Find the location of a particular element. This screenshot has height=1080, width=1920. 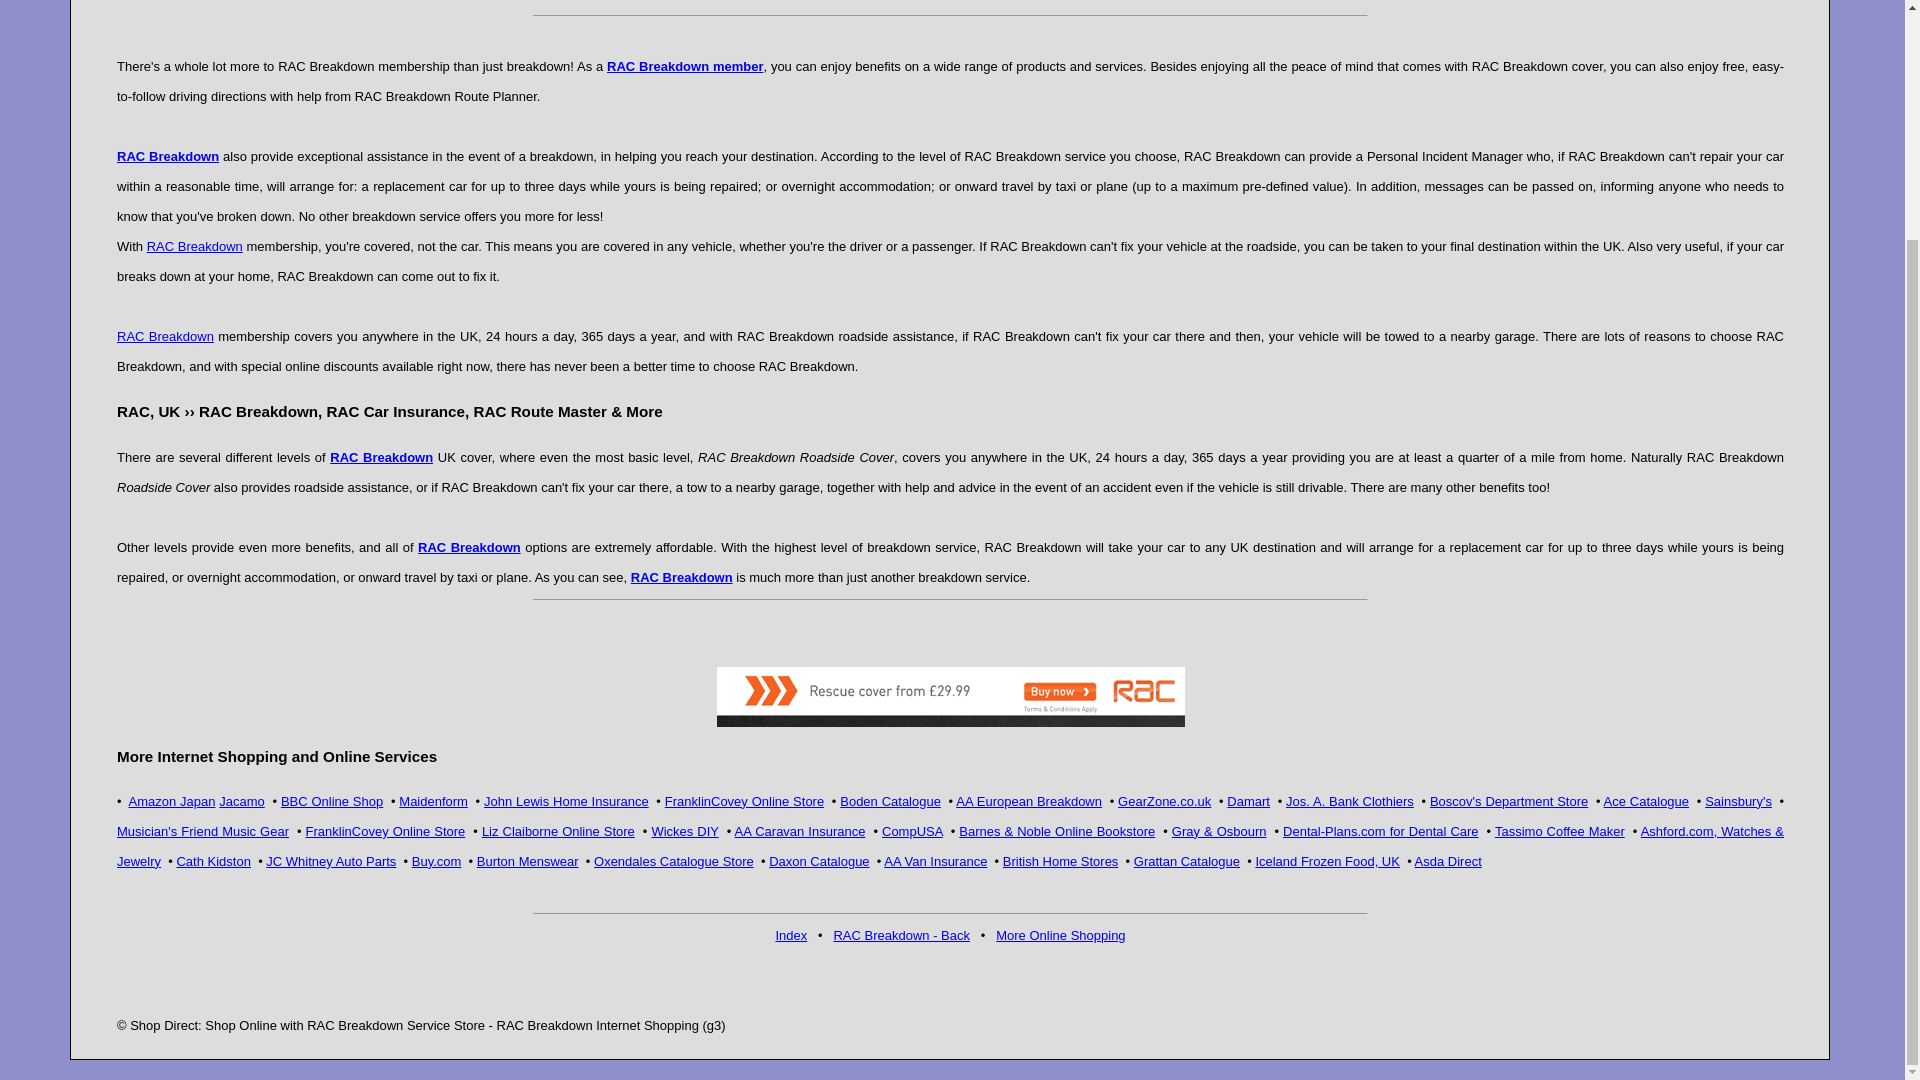

FranklinCovey Online Store is located at coordinates (744, 800).